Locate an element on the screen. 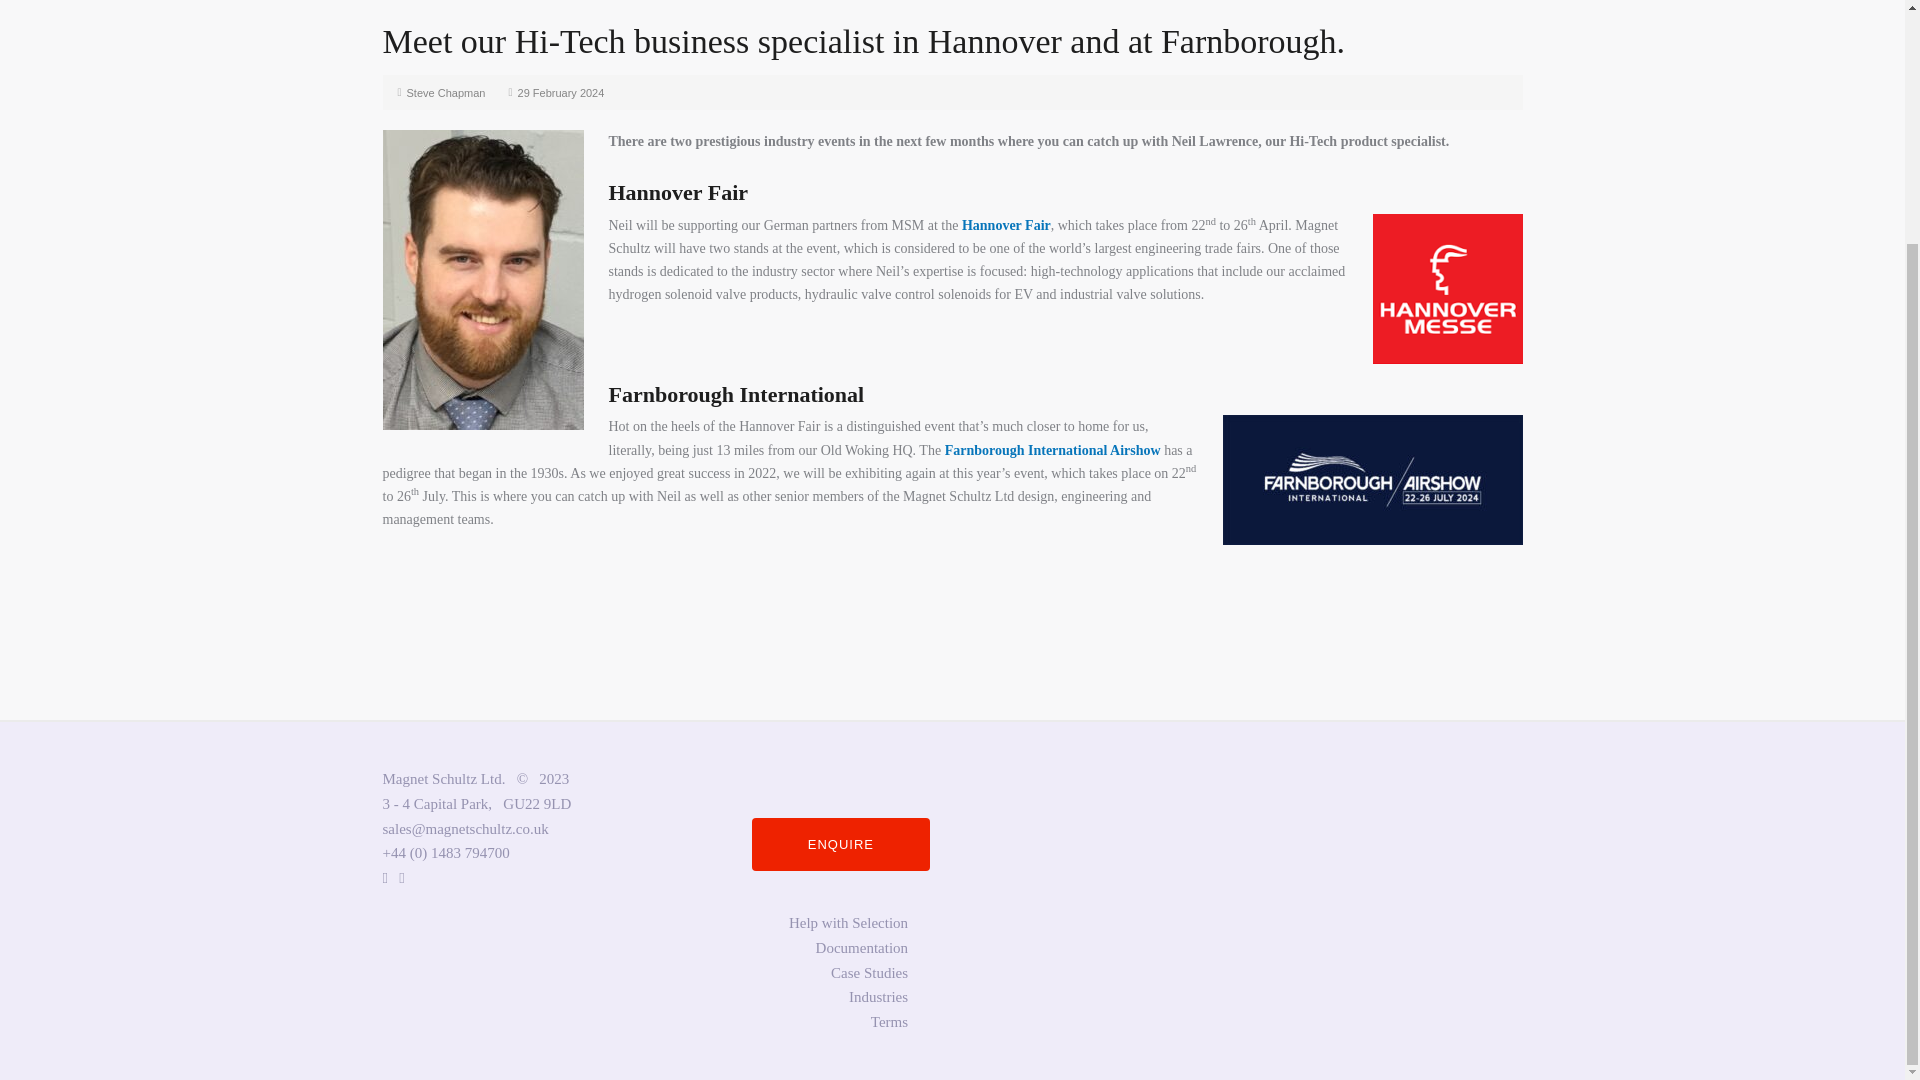 Image resolution: width=1920 pixels, height=1080 pixels. 29 February 2024 is located at coordinates (561, 93).